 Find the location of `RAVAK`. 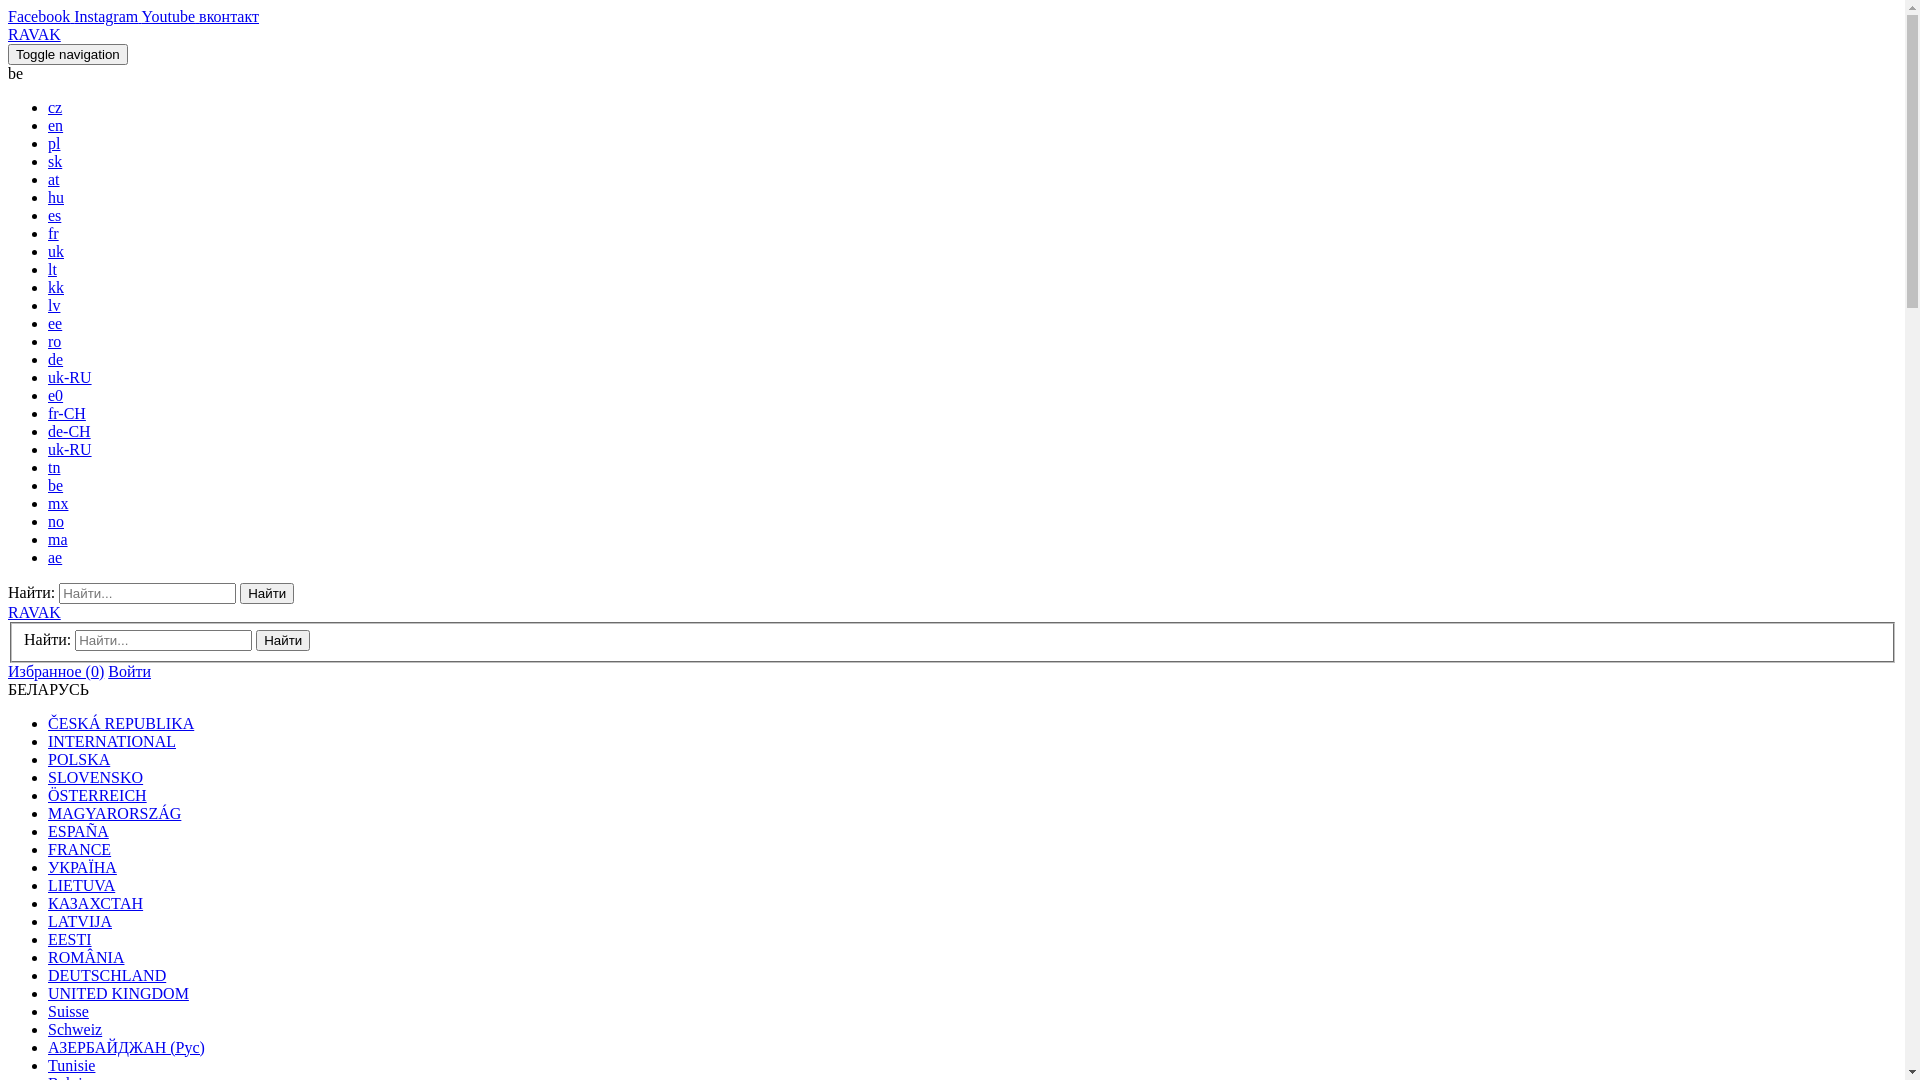

RAVAK is located at coordinates (34, 34).